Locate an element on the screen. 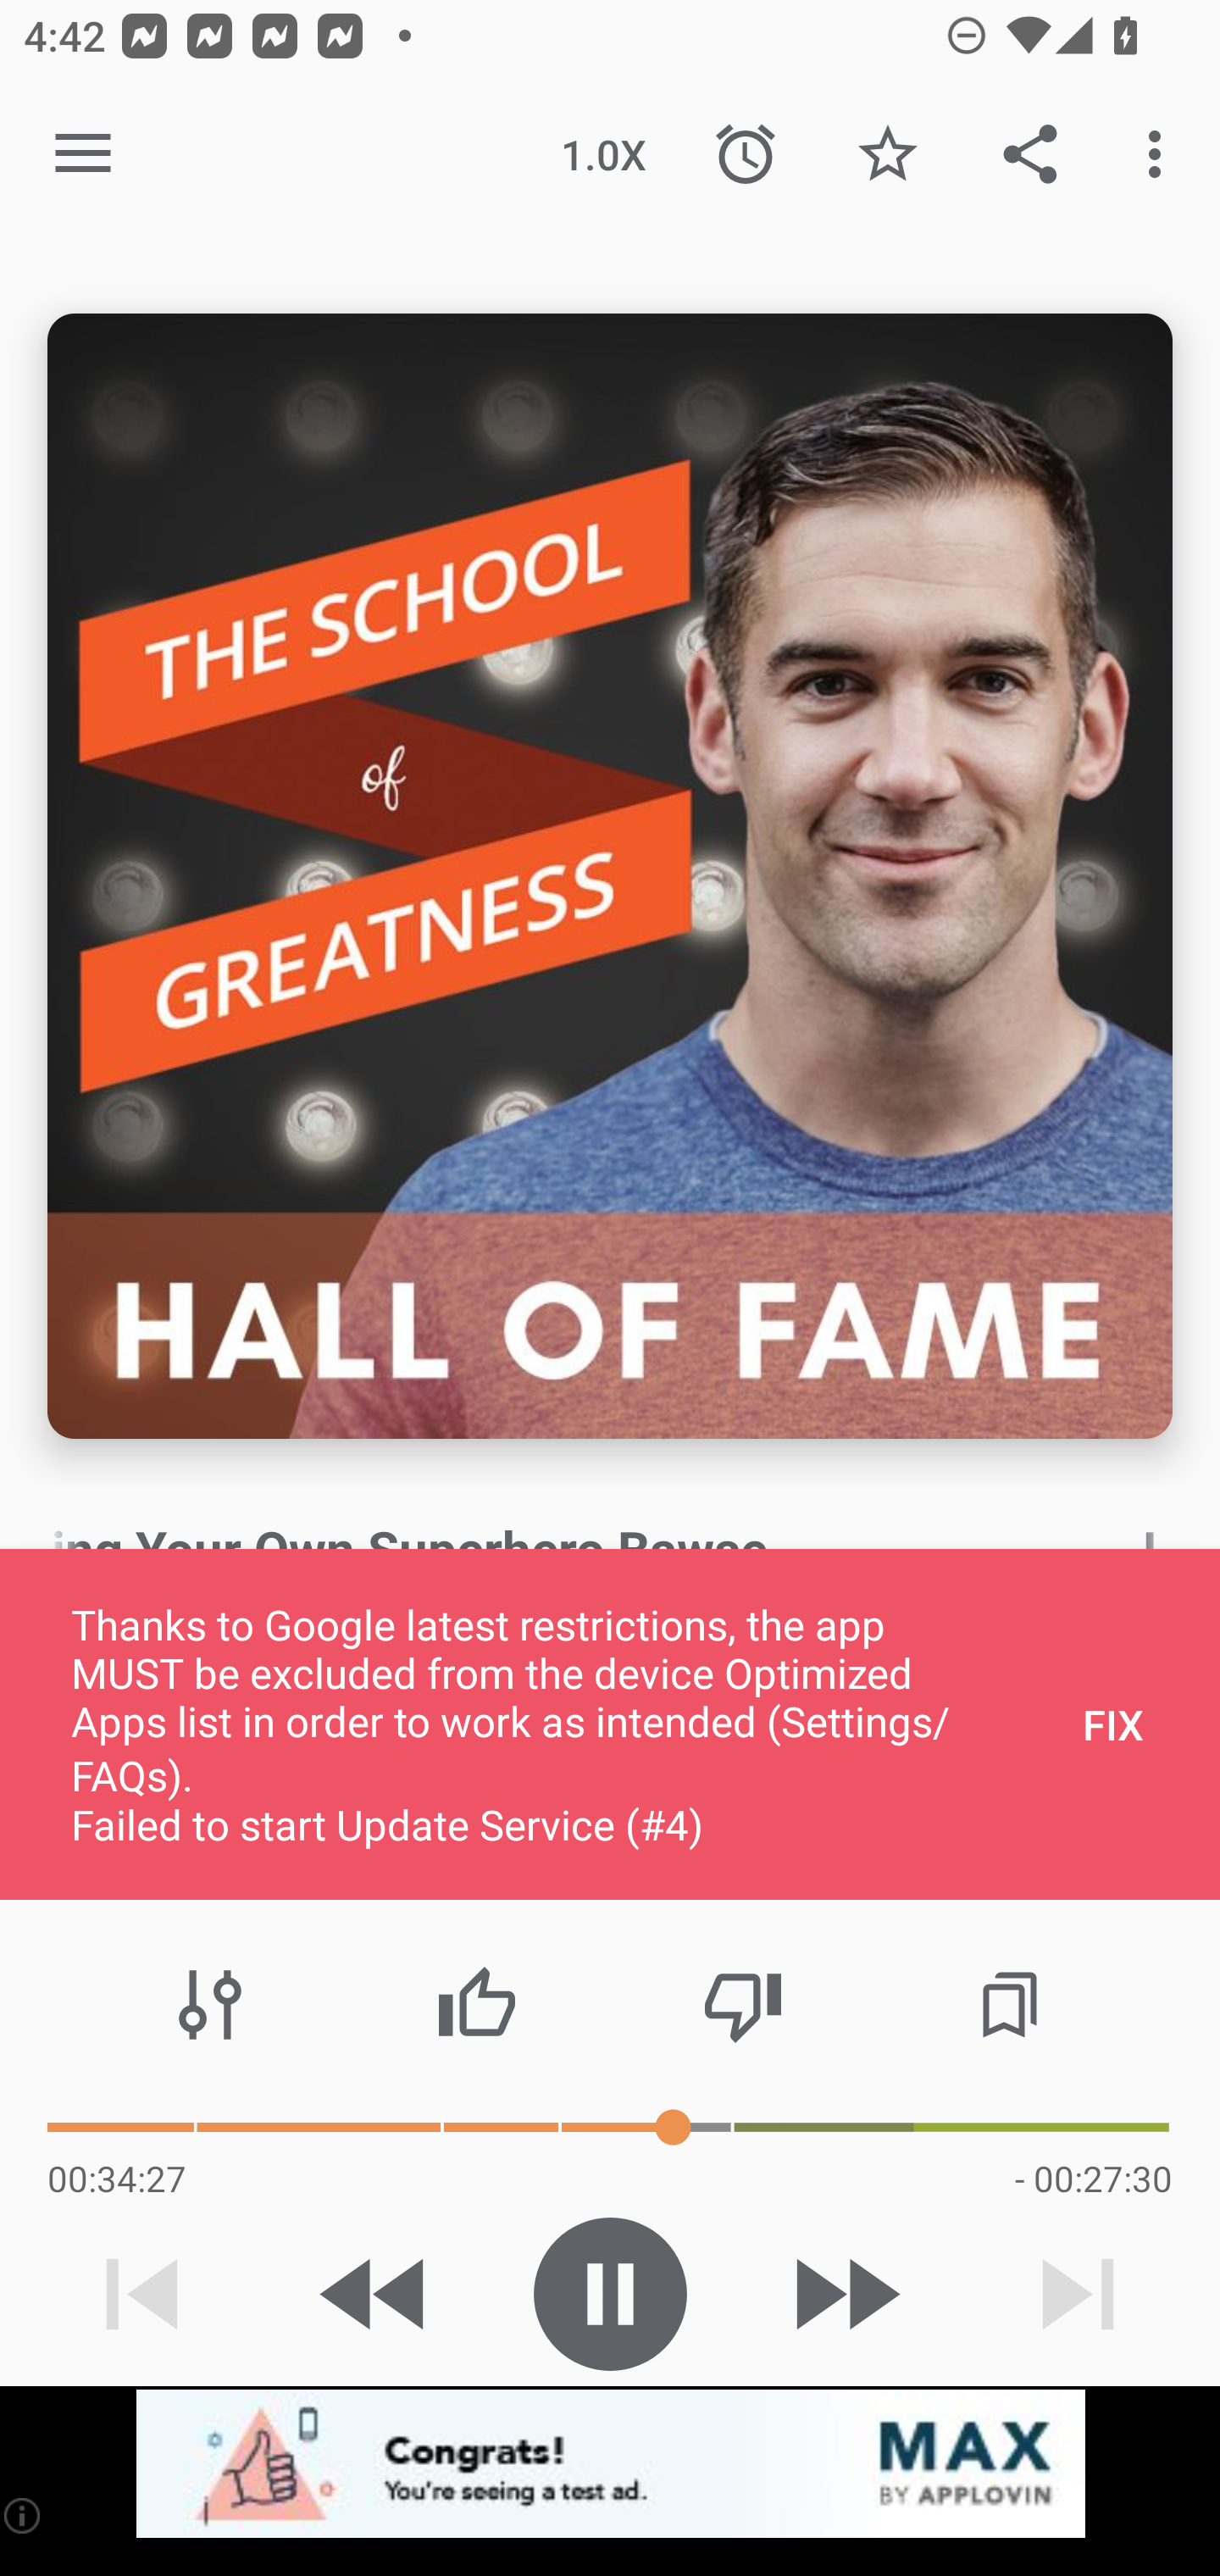 The height and width of the screenshot is (2576, 1220). Chapters / Bookmarks is located at coordinates (1009, 2005).